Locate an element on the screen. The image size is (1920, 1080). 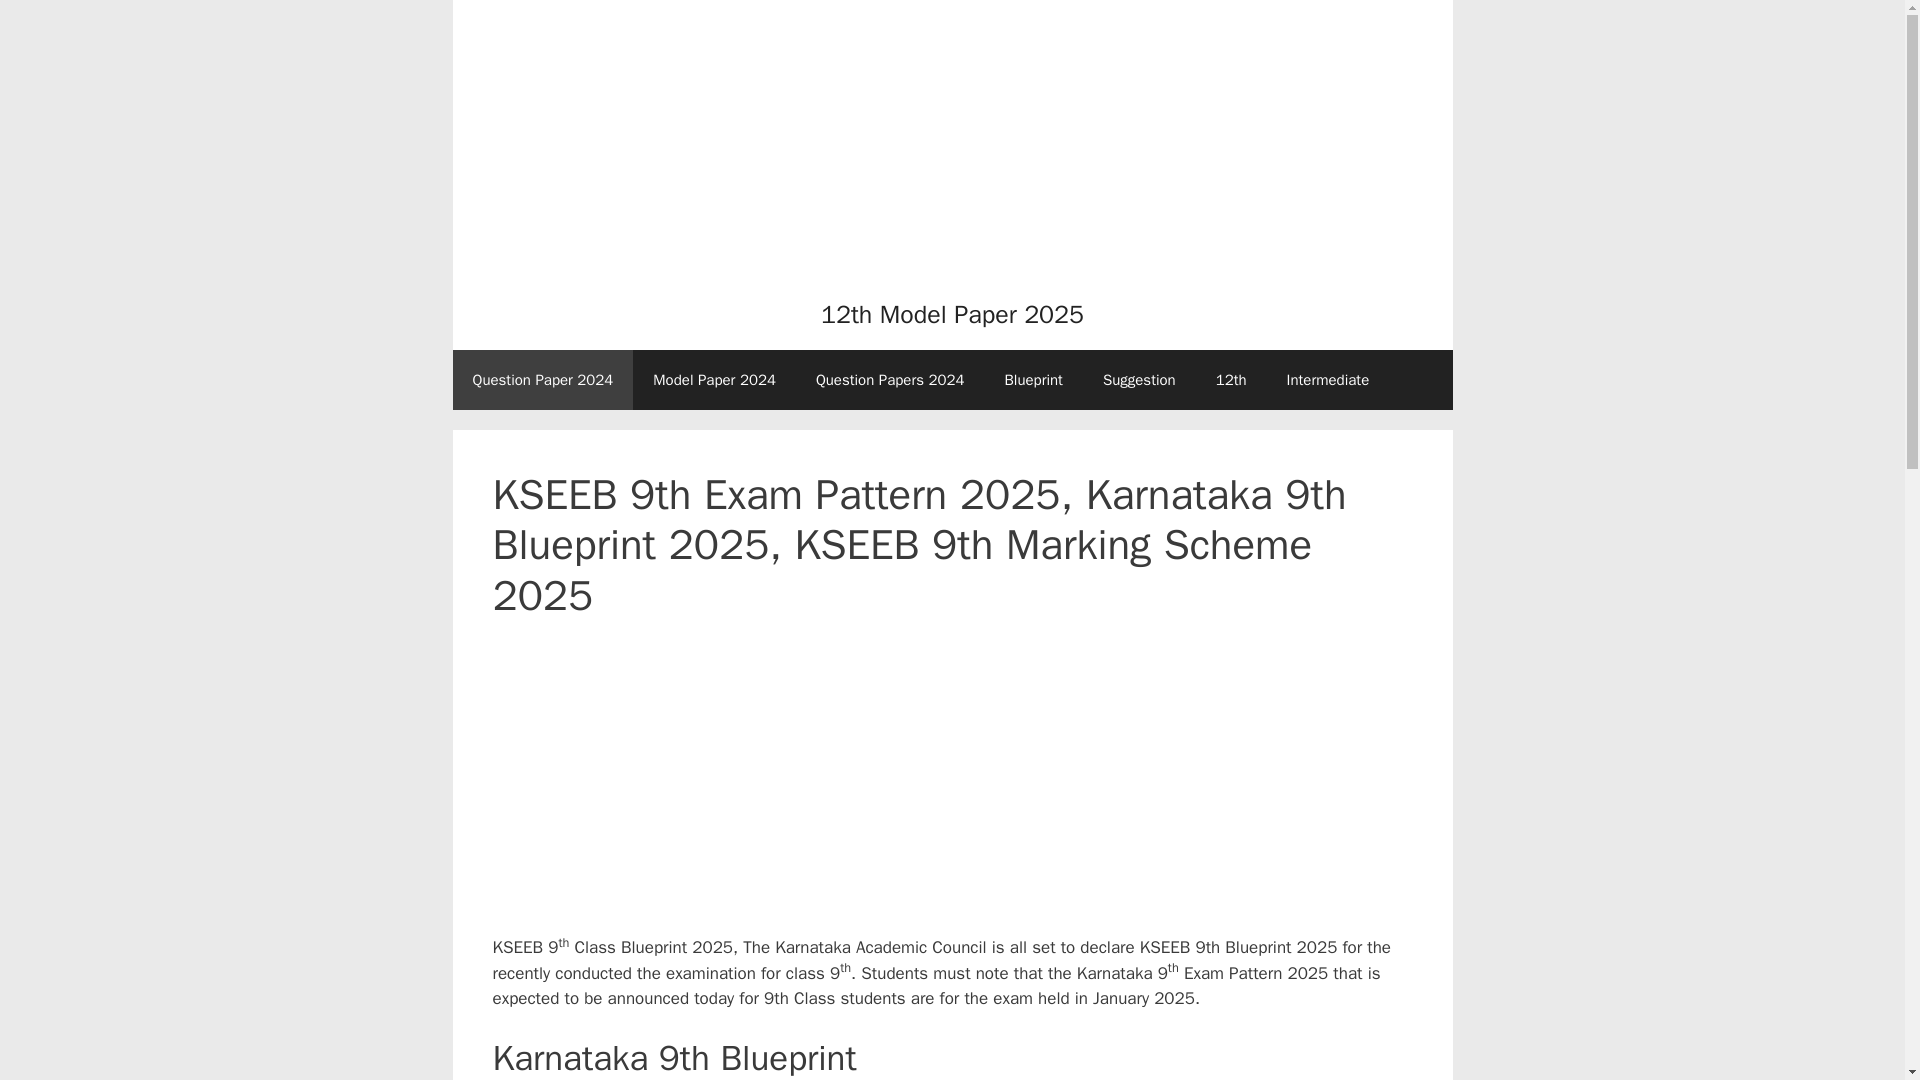
Question Papers 2024 is located at coordinates (890, 380).